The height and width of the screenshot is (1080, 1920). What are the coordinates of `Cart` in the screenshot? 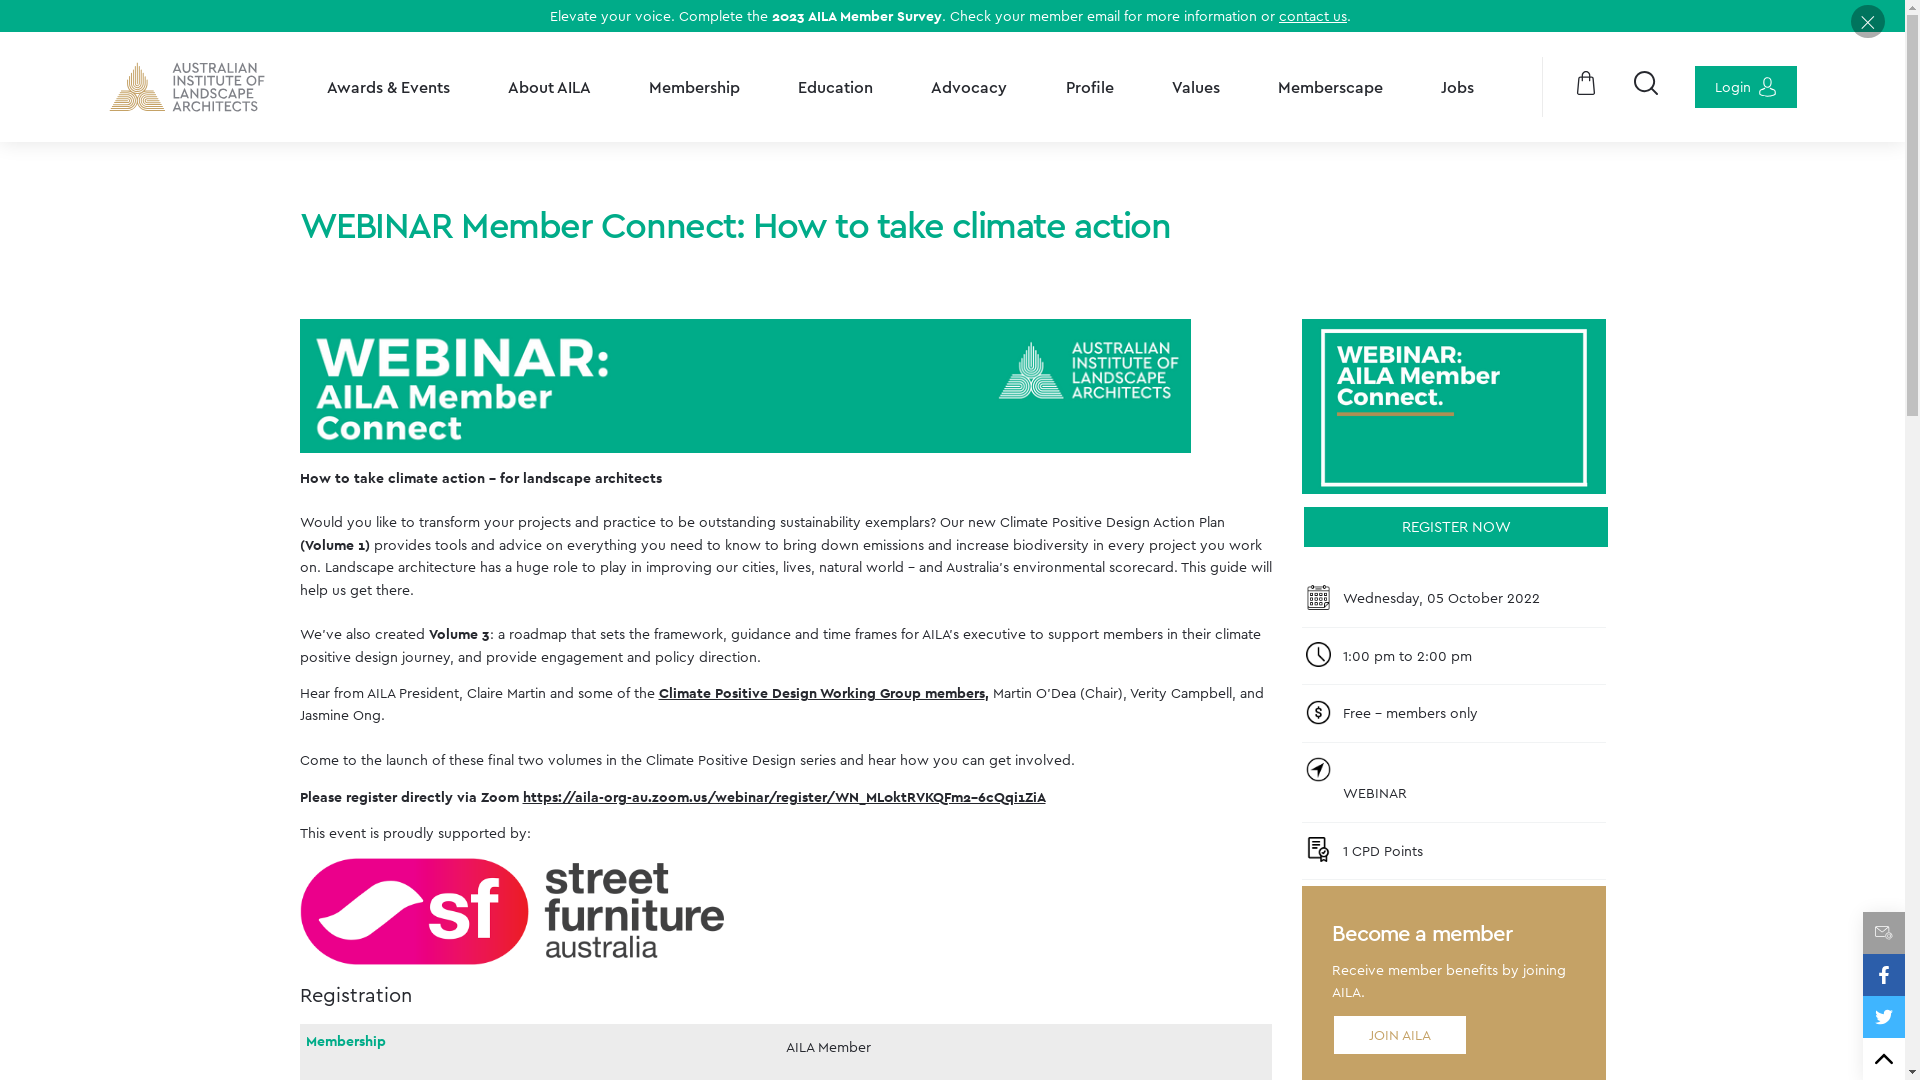 It's located at (1586, 87).